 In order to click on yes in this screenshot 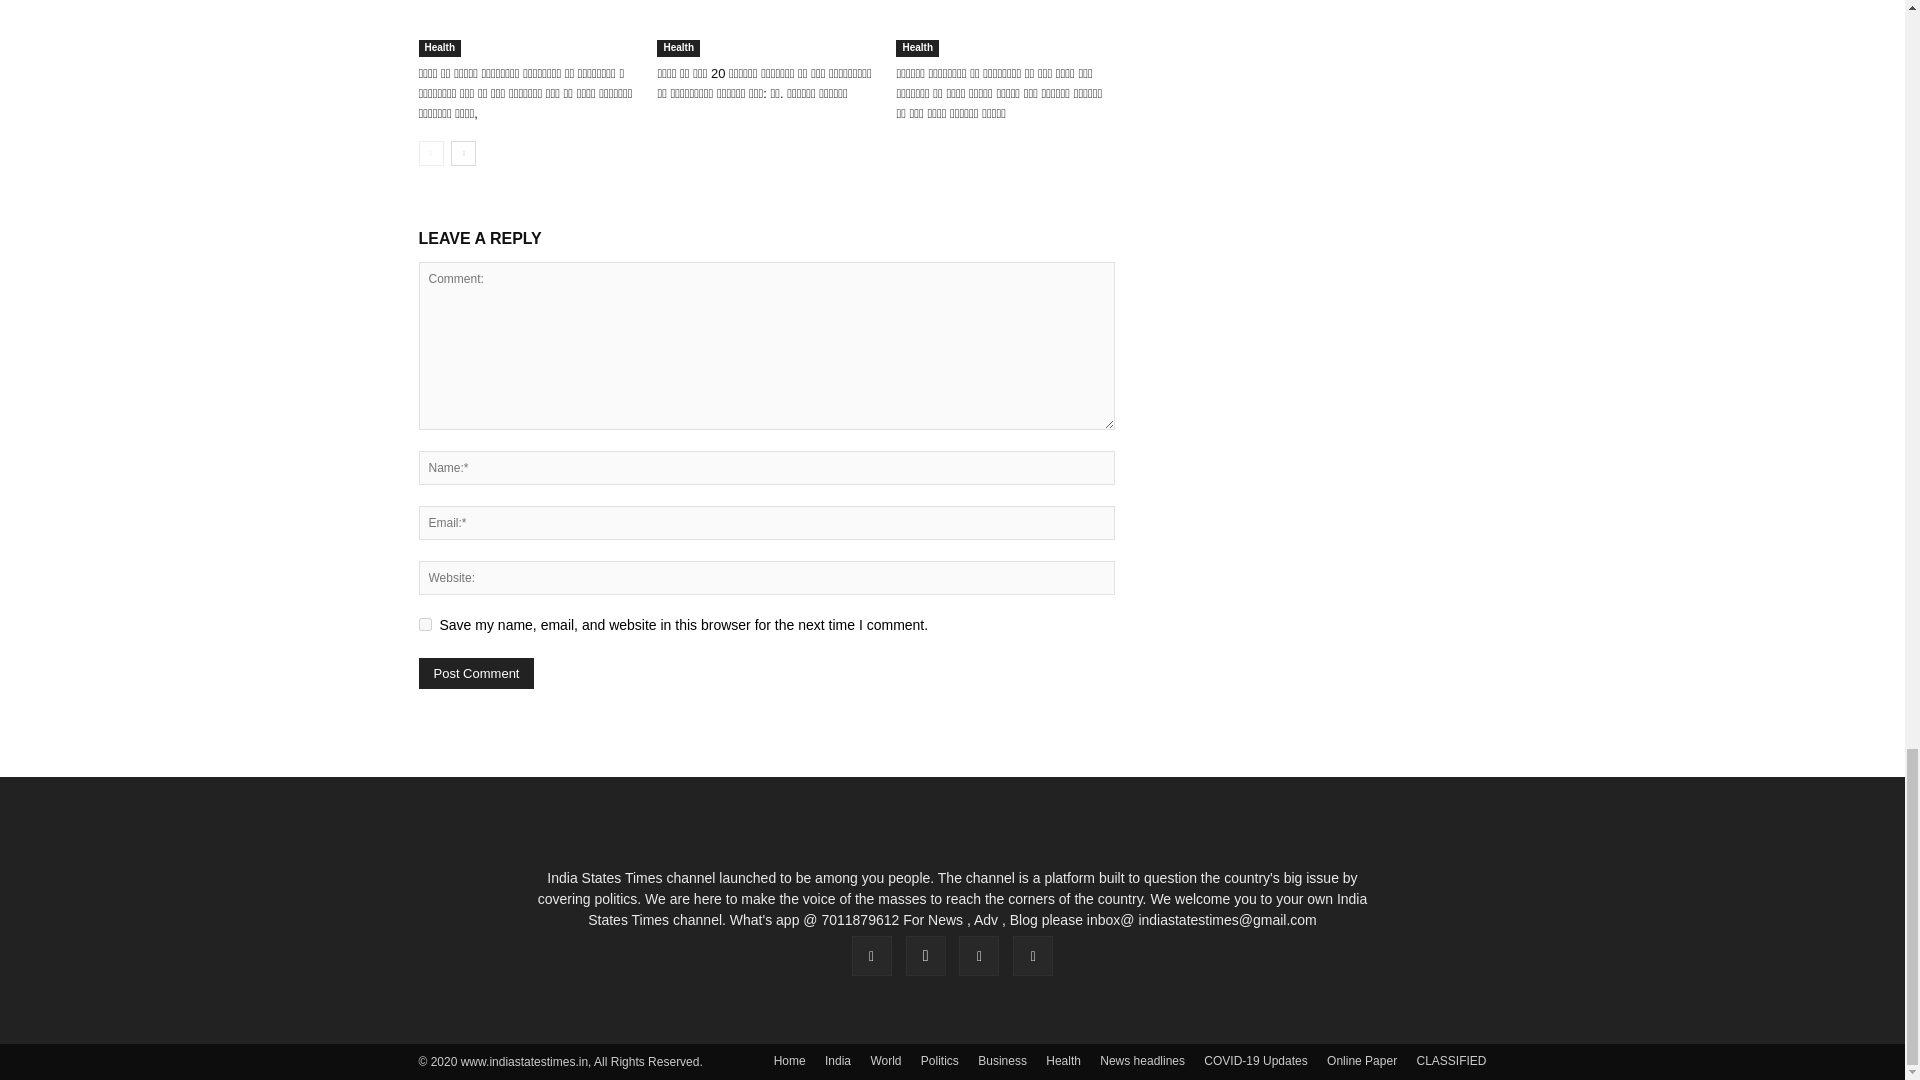, I will do `click(424, 624)`.